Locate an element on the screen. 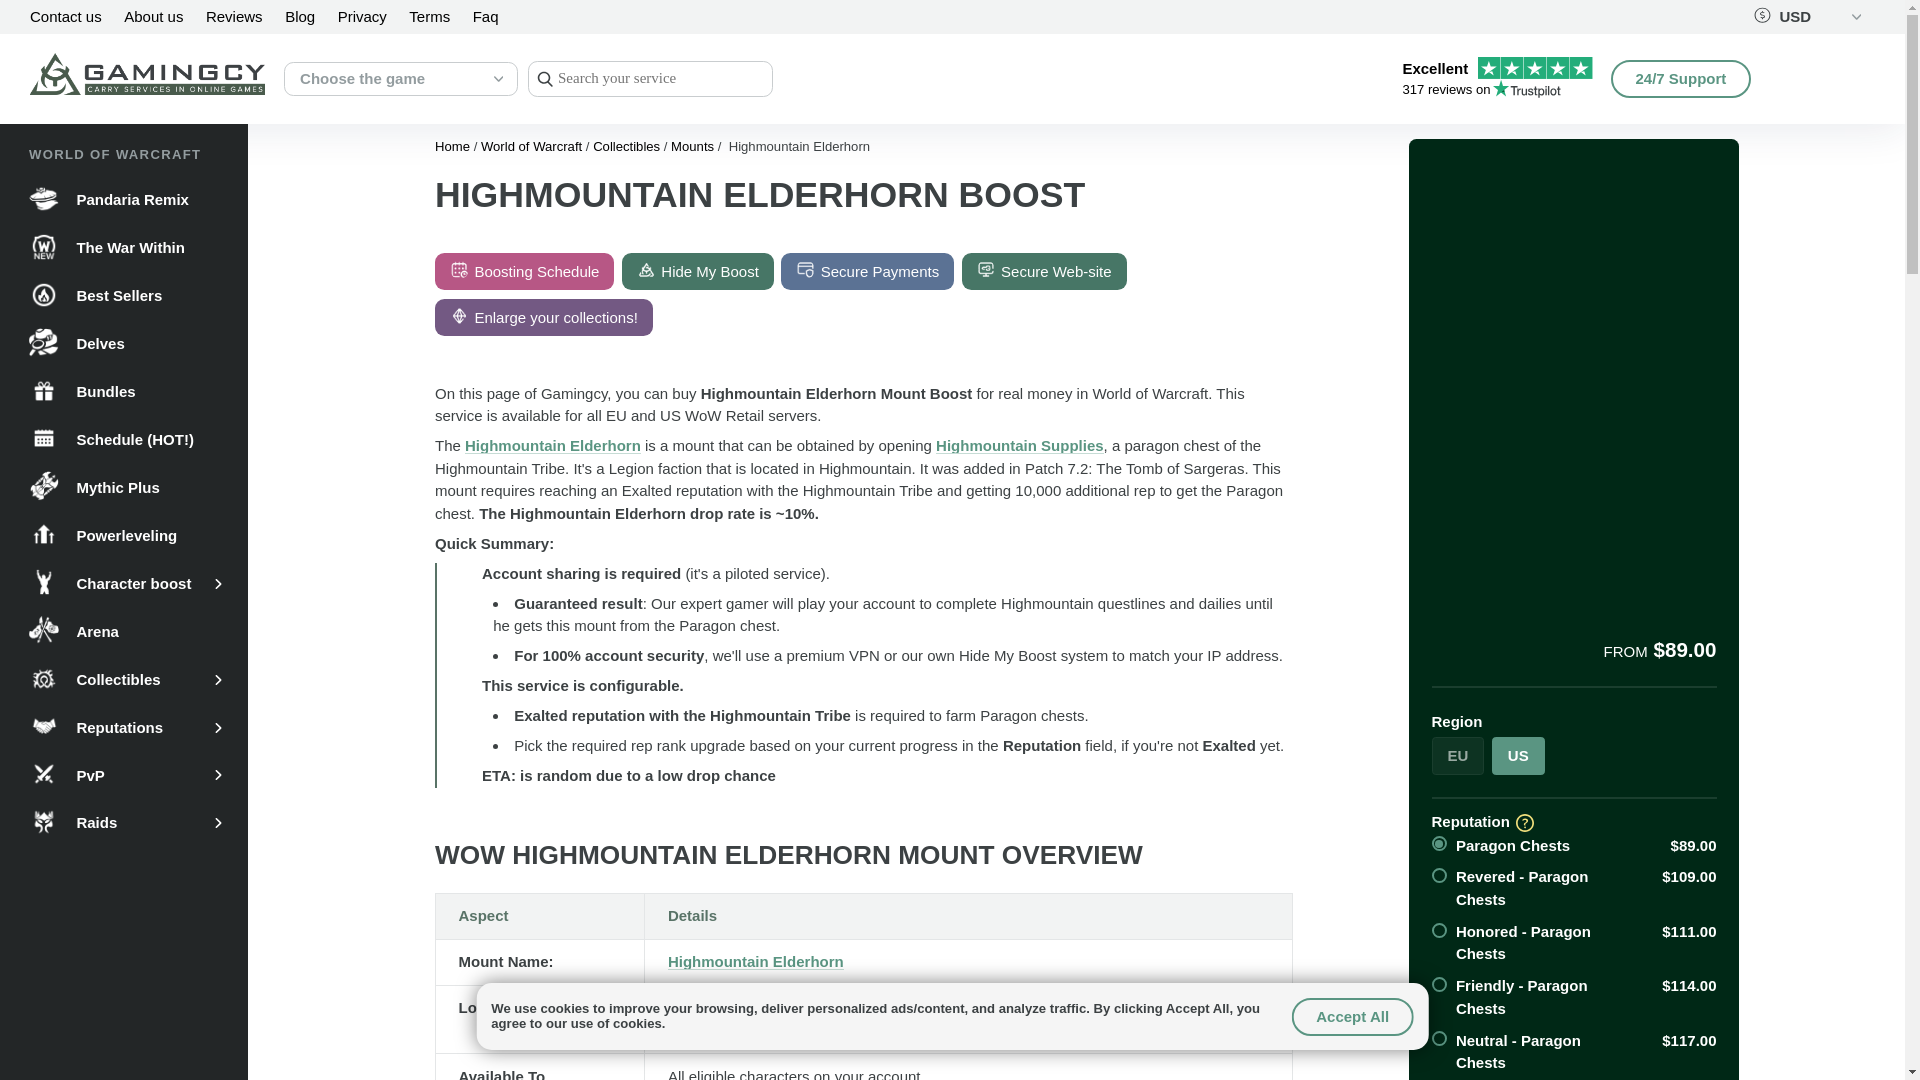 This screenshot has height=1080, width=1920.  Collectibles  is located at coordinates (626, 146).